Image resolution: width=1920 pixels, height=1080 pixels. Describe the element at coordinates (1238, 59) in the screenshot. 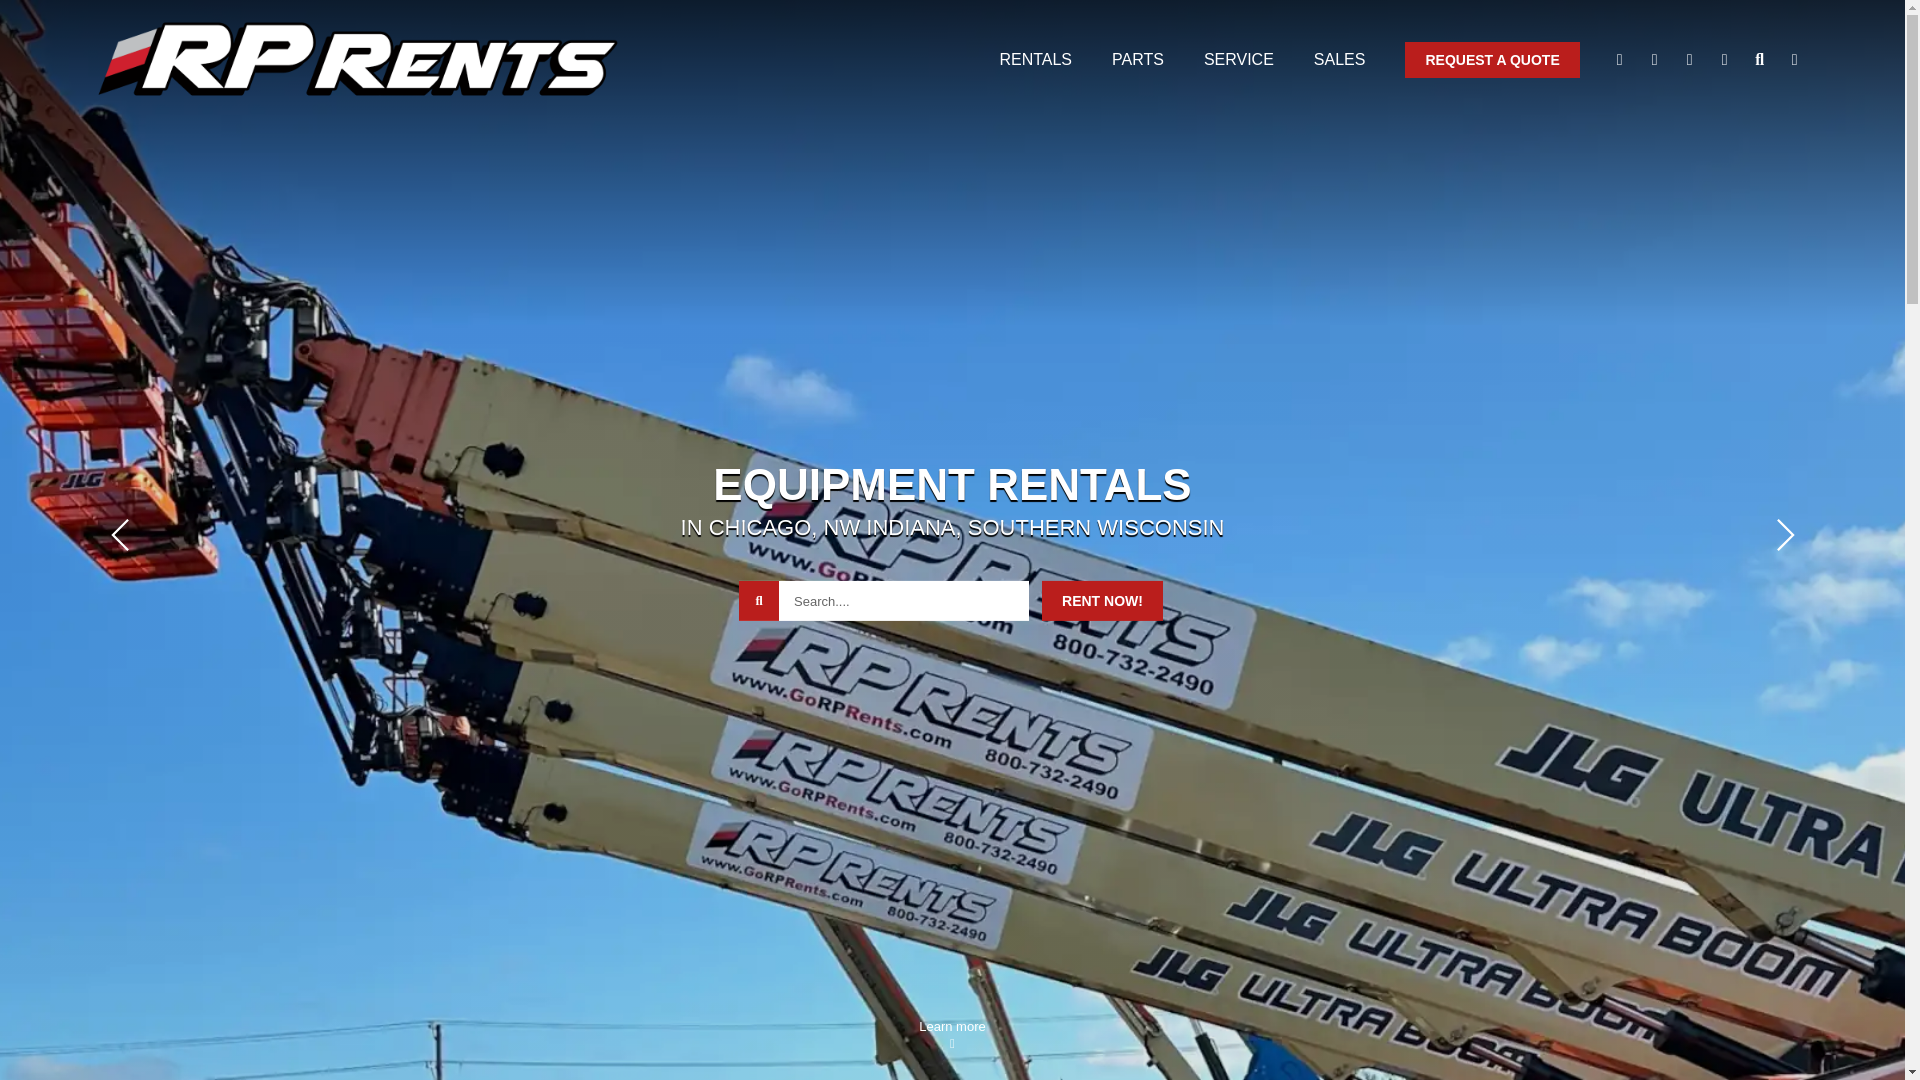

I see `SERVICE` at that location.